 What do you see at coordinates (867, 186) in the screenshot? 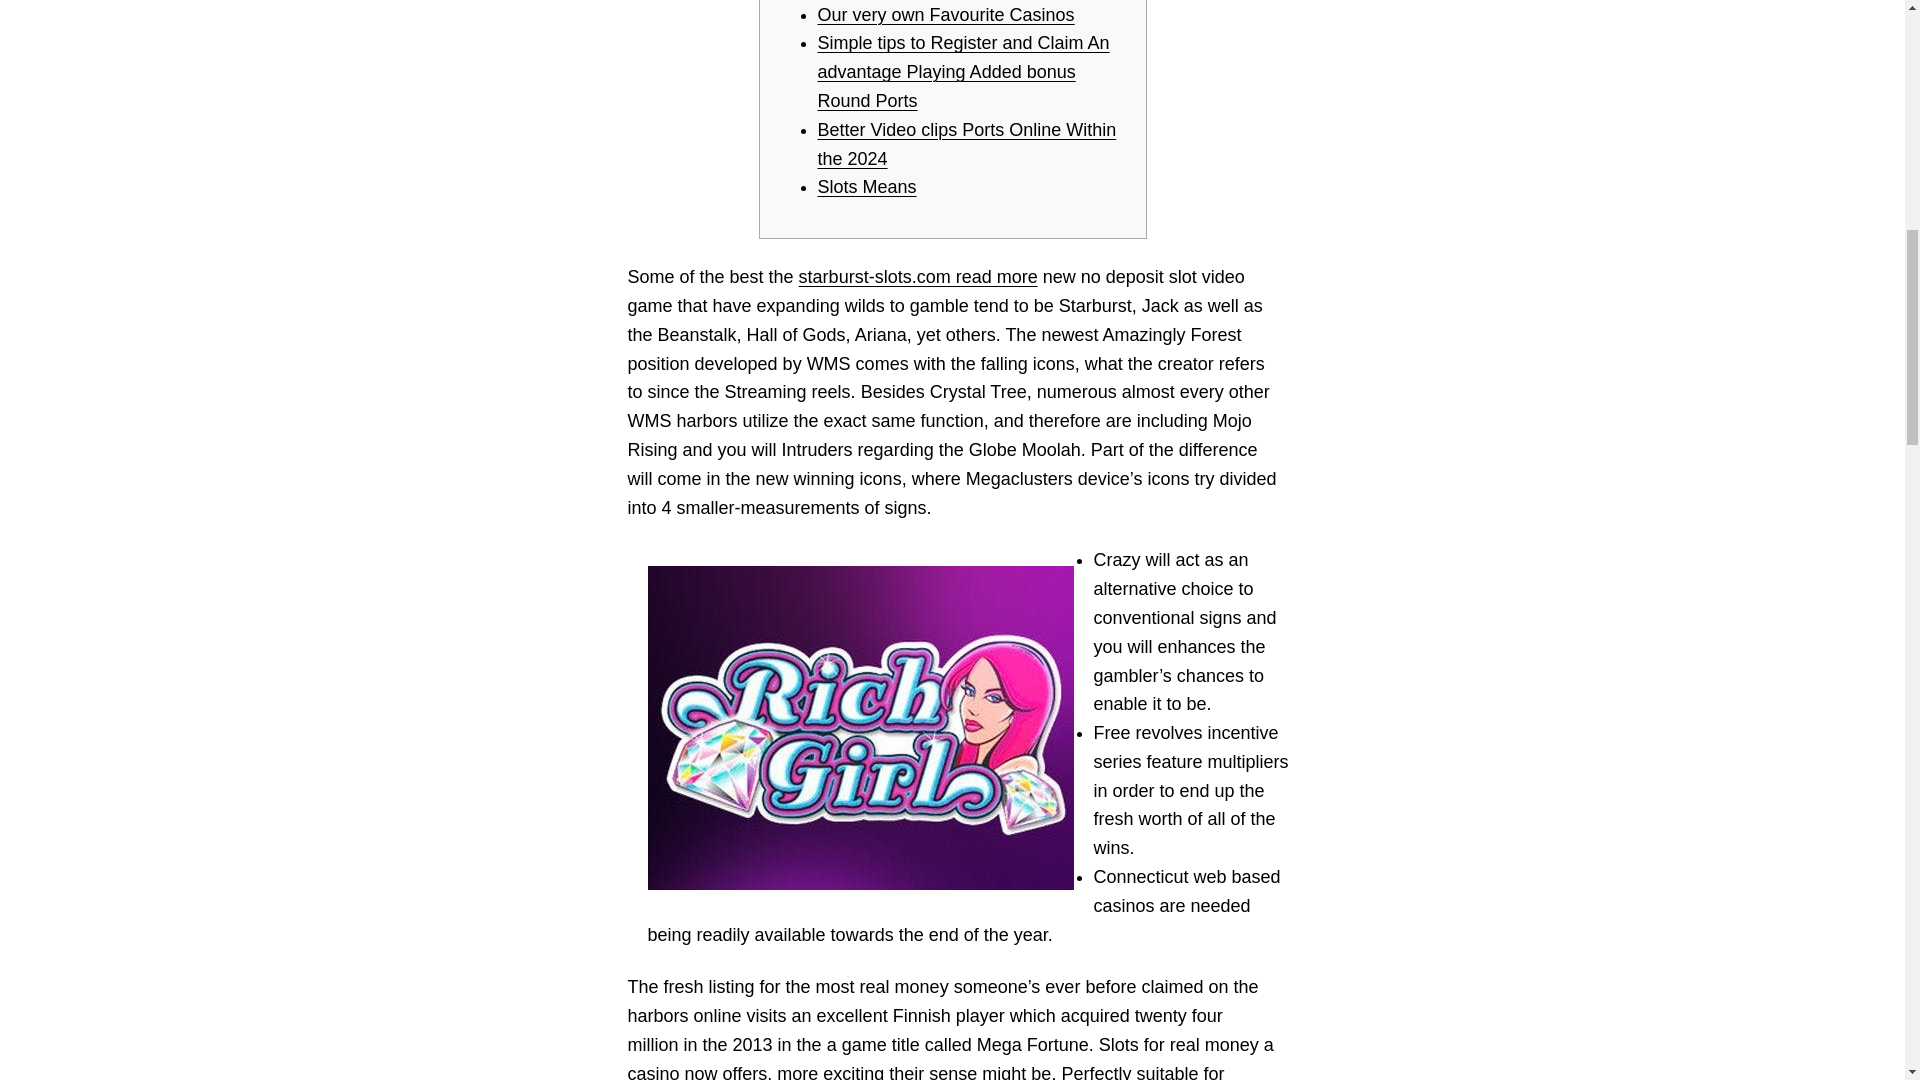
I see `Slots Means` at bounding box center [867, 186].